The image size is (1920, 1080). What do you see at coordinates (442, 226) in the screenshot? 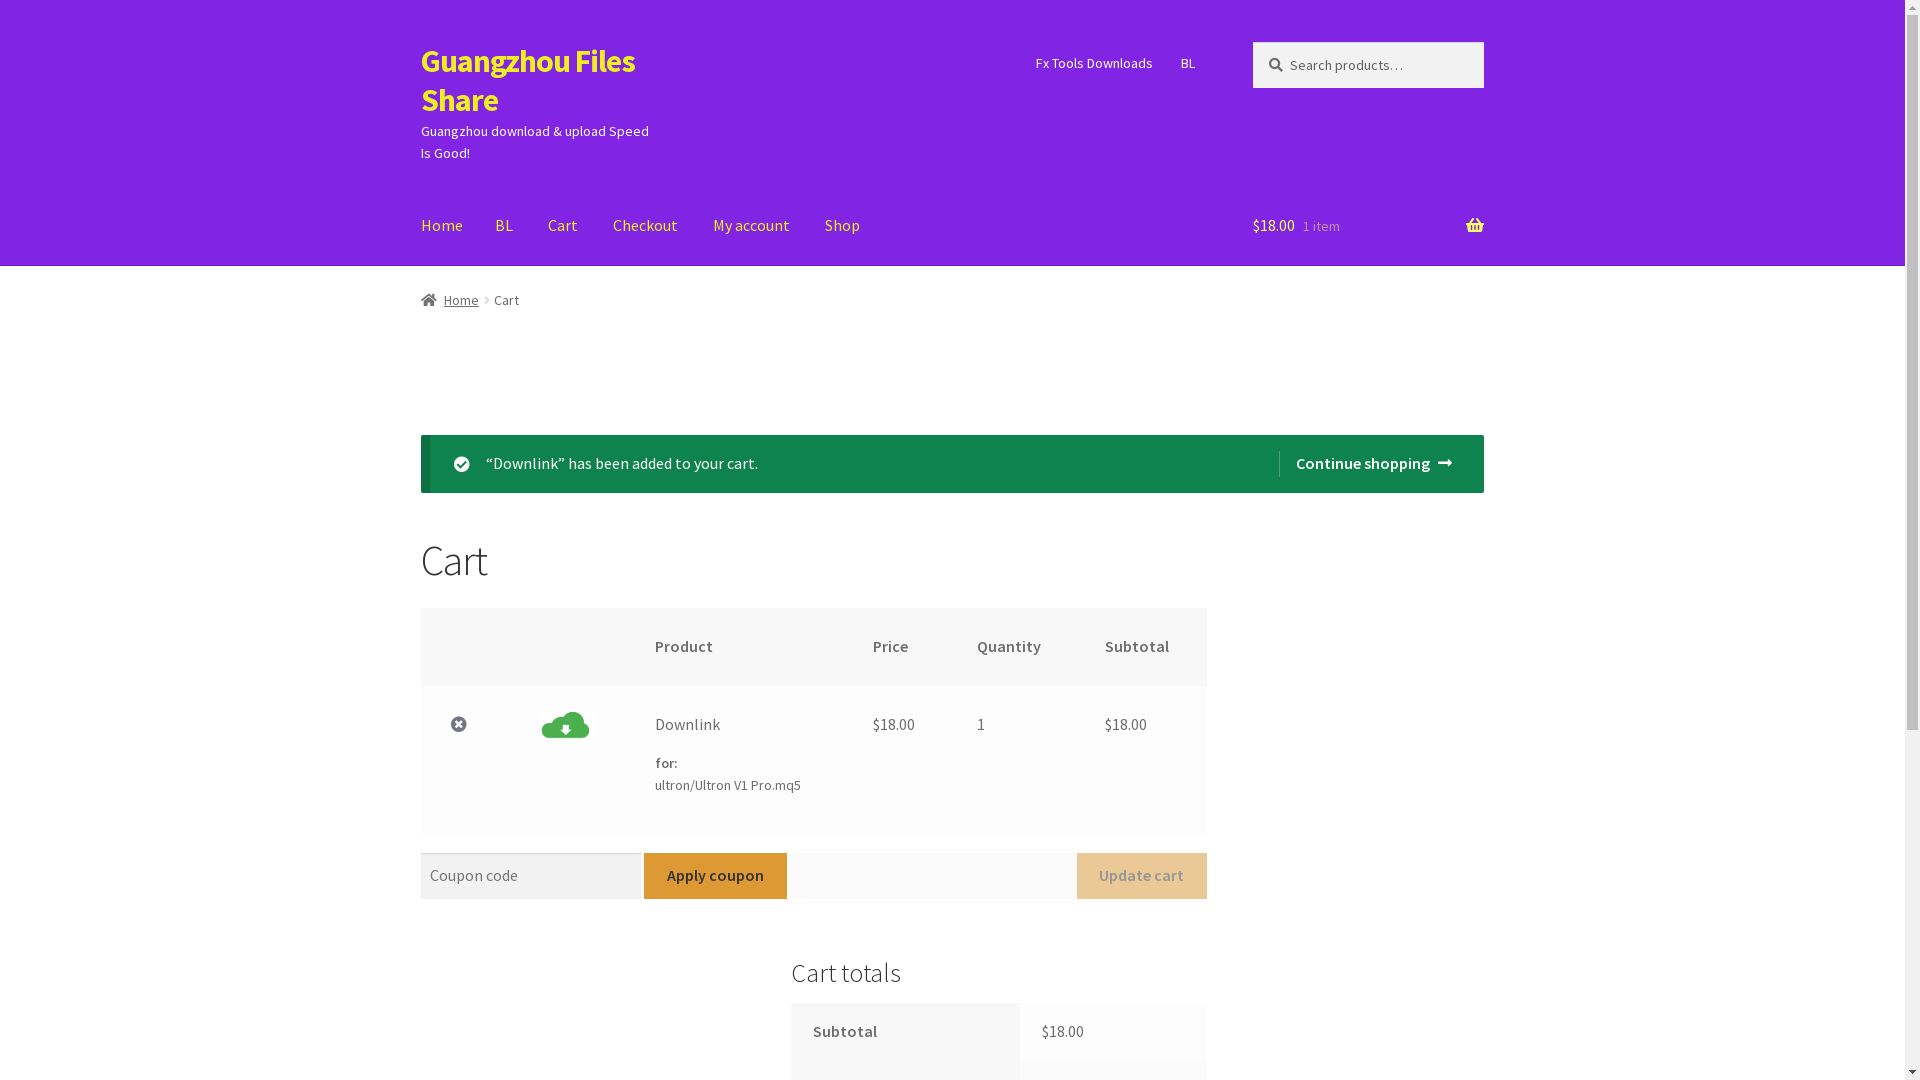
I see `Home` at bounding box center [442, 226].